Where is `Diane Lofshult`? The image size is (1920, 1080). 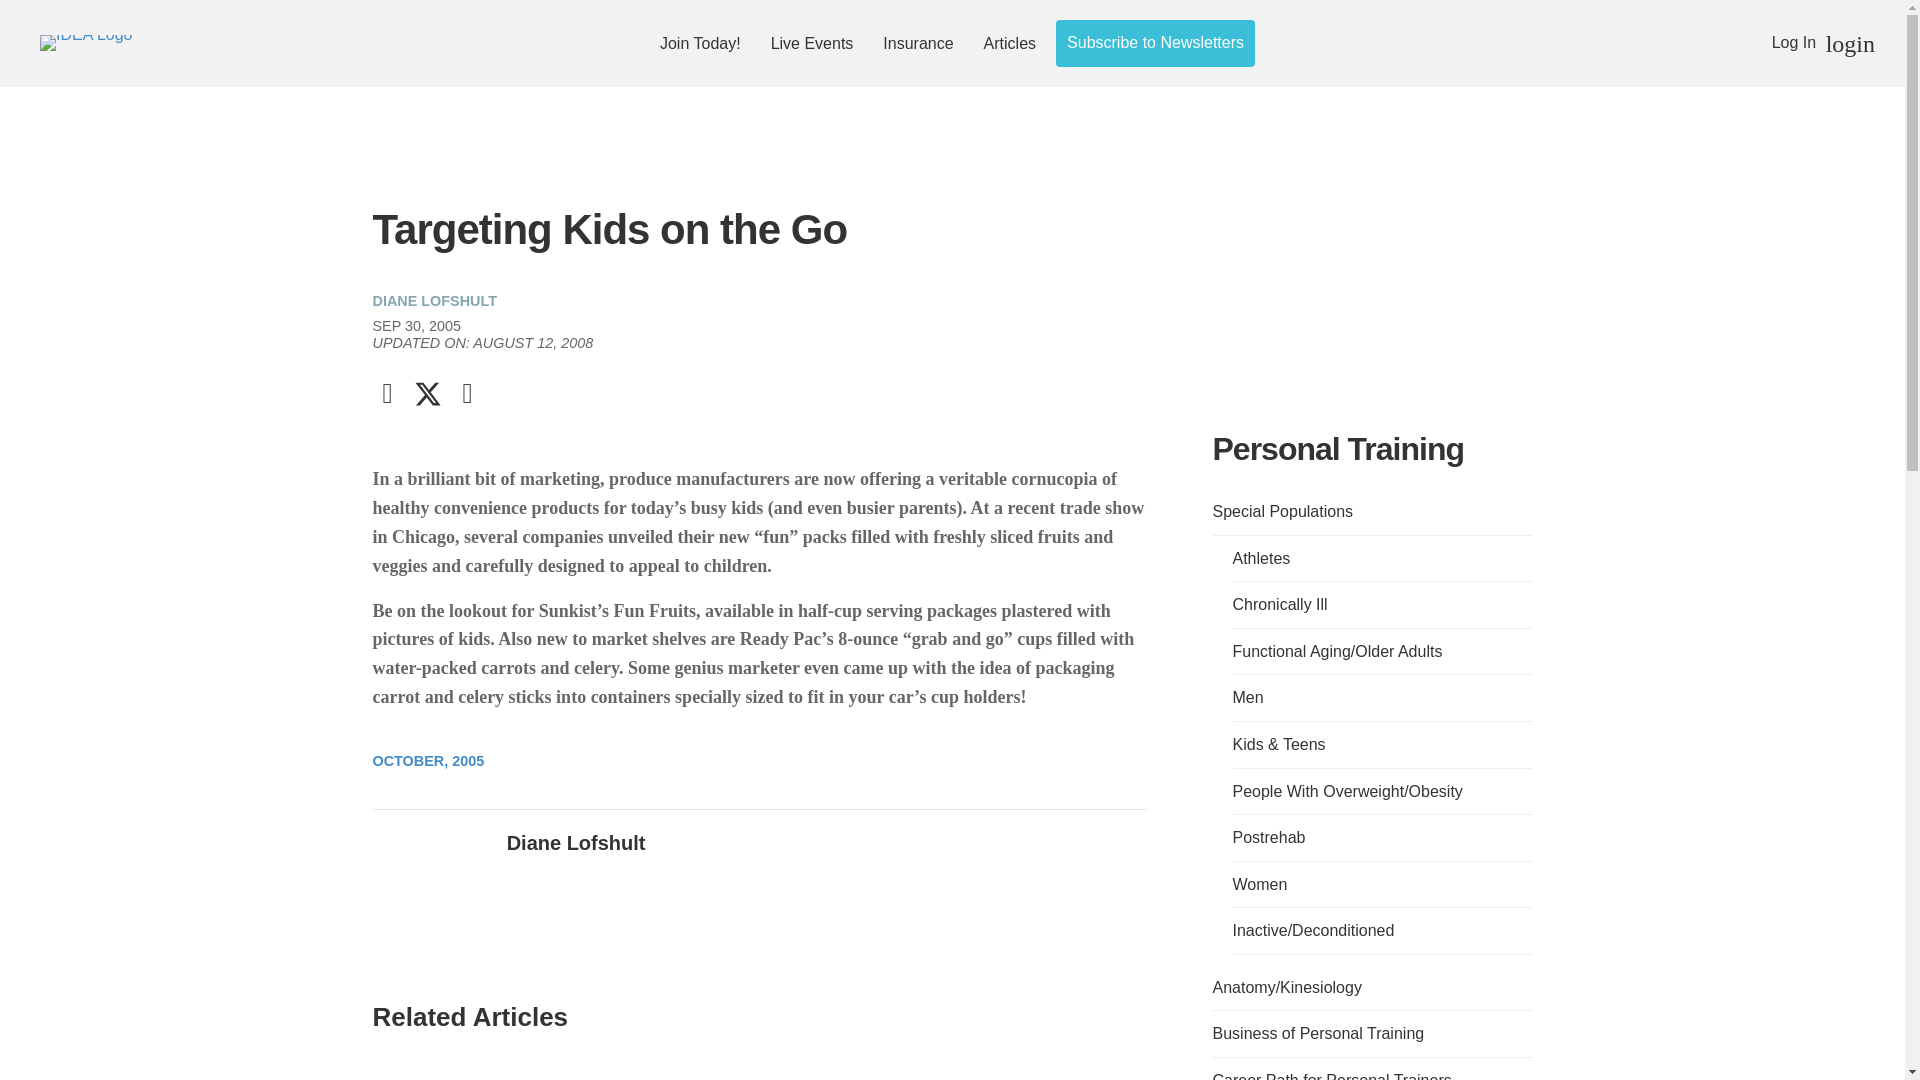 Diane Lofshult is located at coordinates (576, 842).